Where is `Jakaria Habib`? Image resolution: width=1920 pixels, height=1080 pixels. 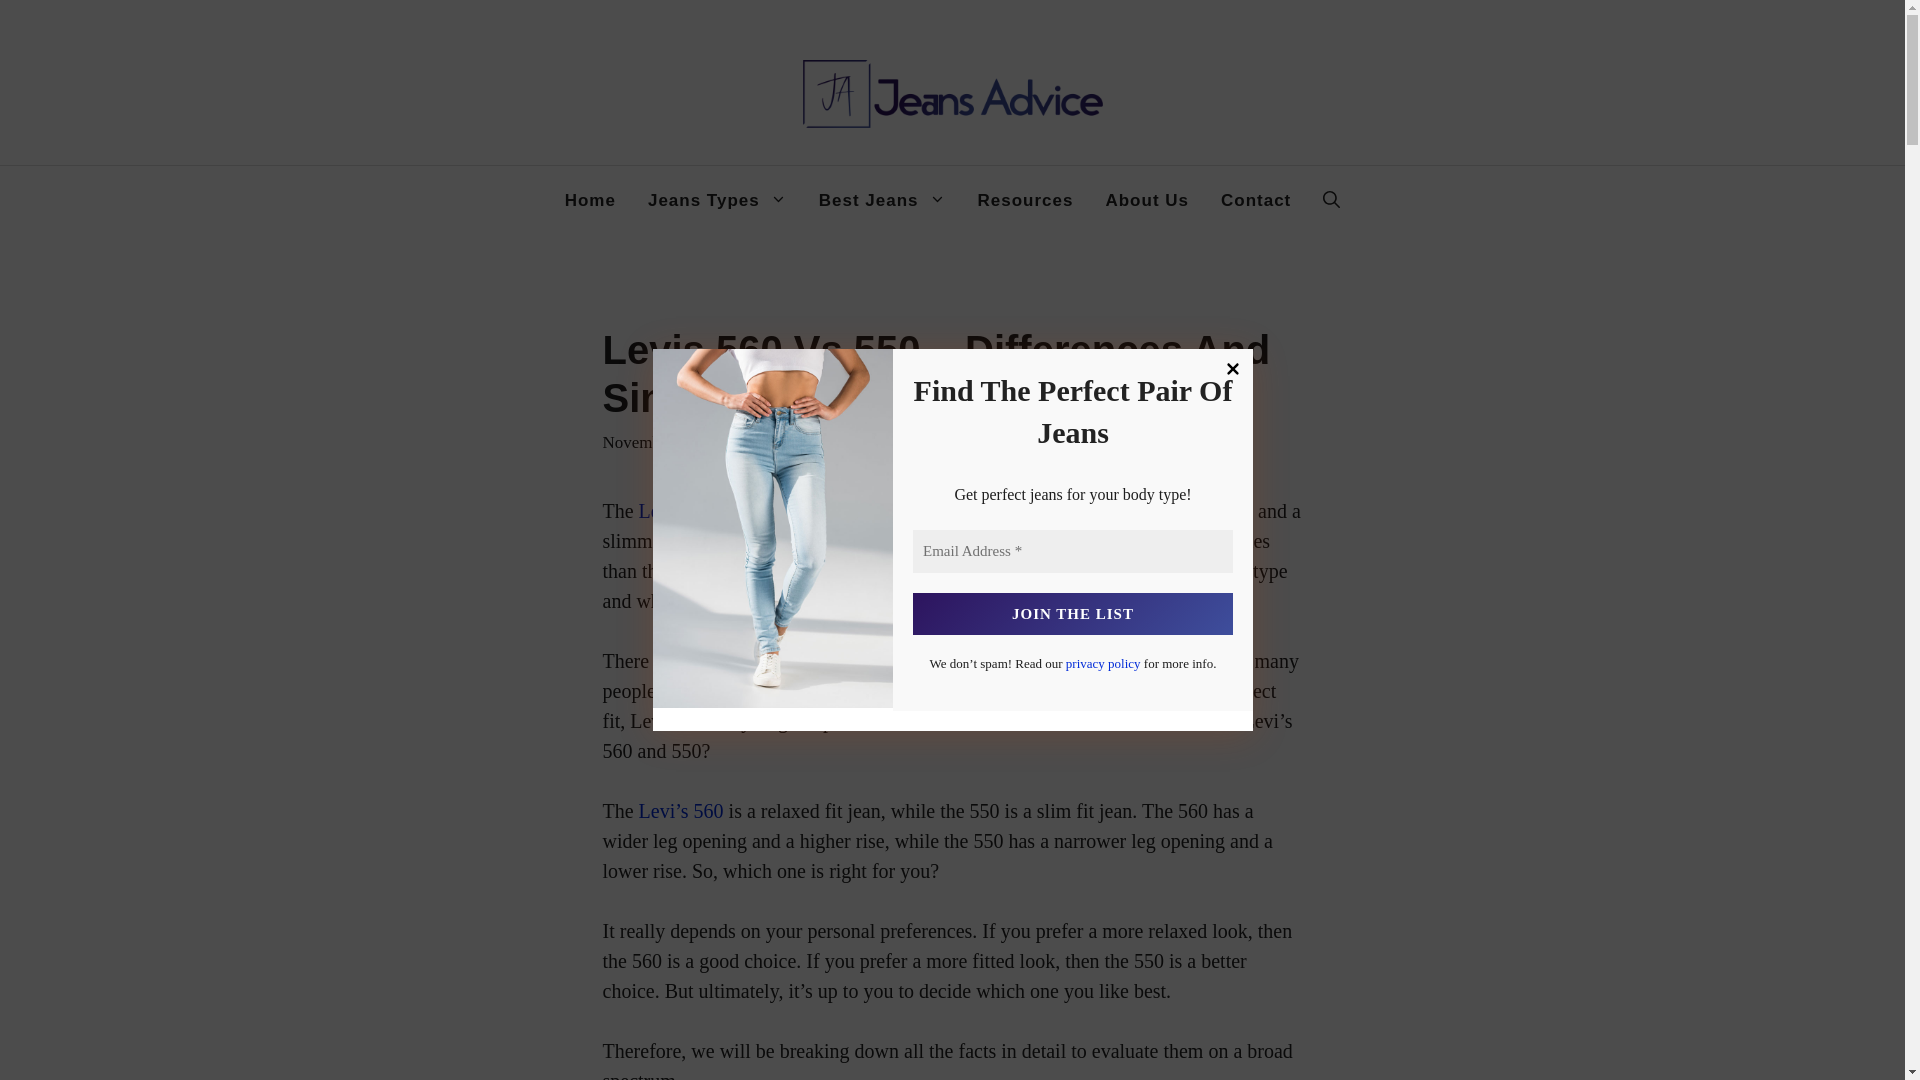
Jakaria Habib is located at coordinates (811, 442).